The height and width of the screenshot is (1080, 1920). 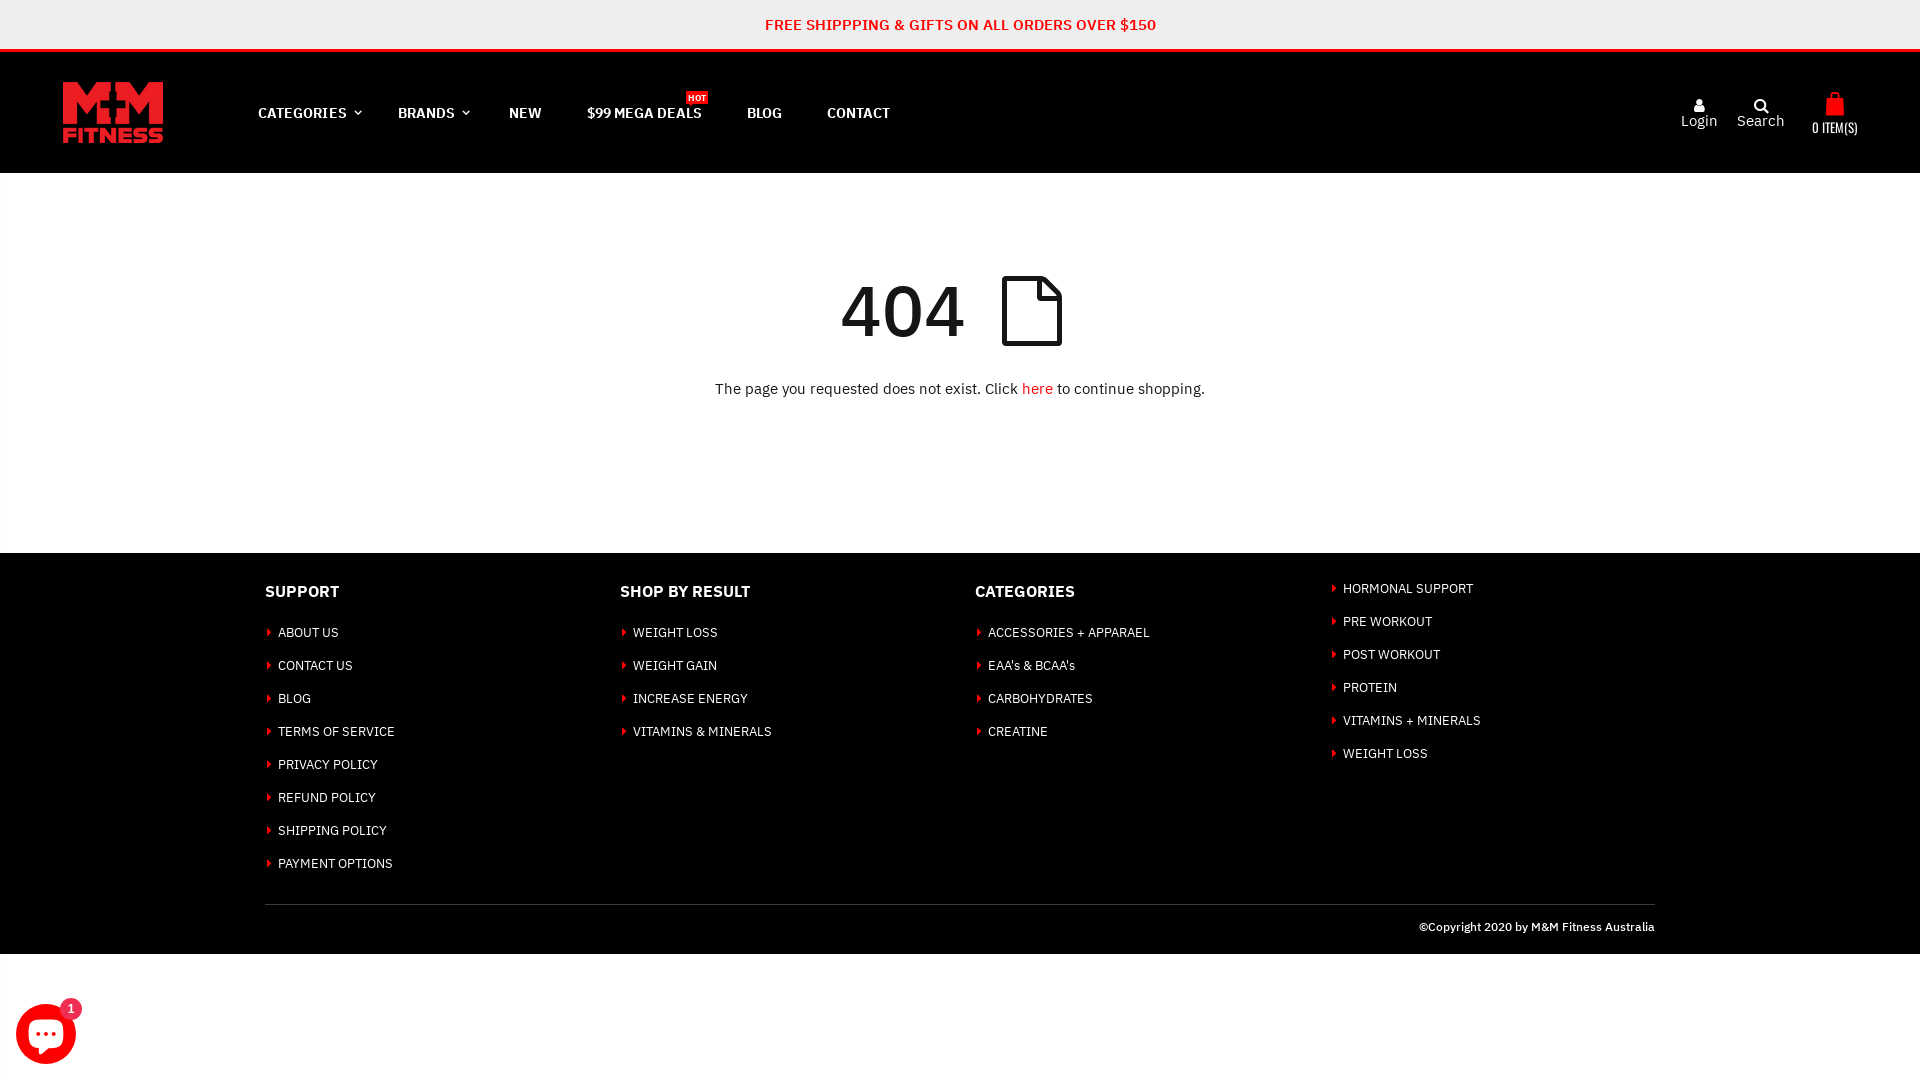 What do you see at coordinates (332, 830) in the screenshot?
I see `SHIPPING POLICY` at bounding box center [332, 830].